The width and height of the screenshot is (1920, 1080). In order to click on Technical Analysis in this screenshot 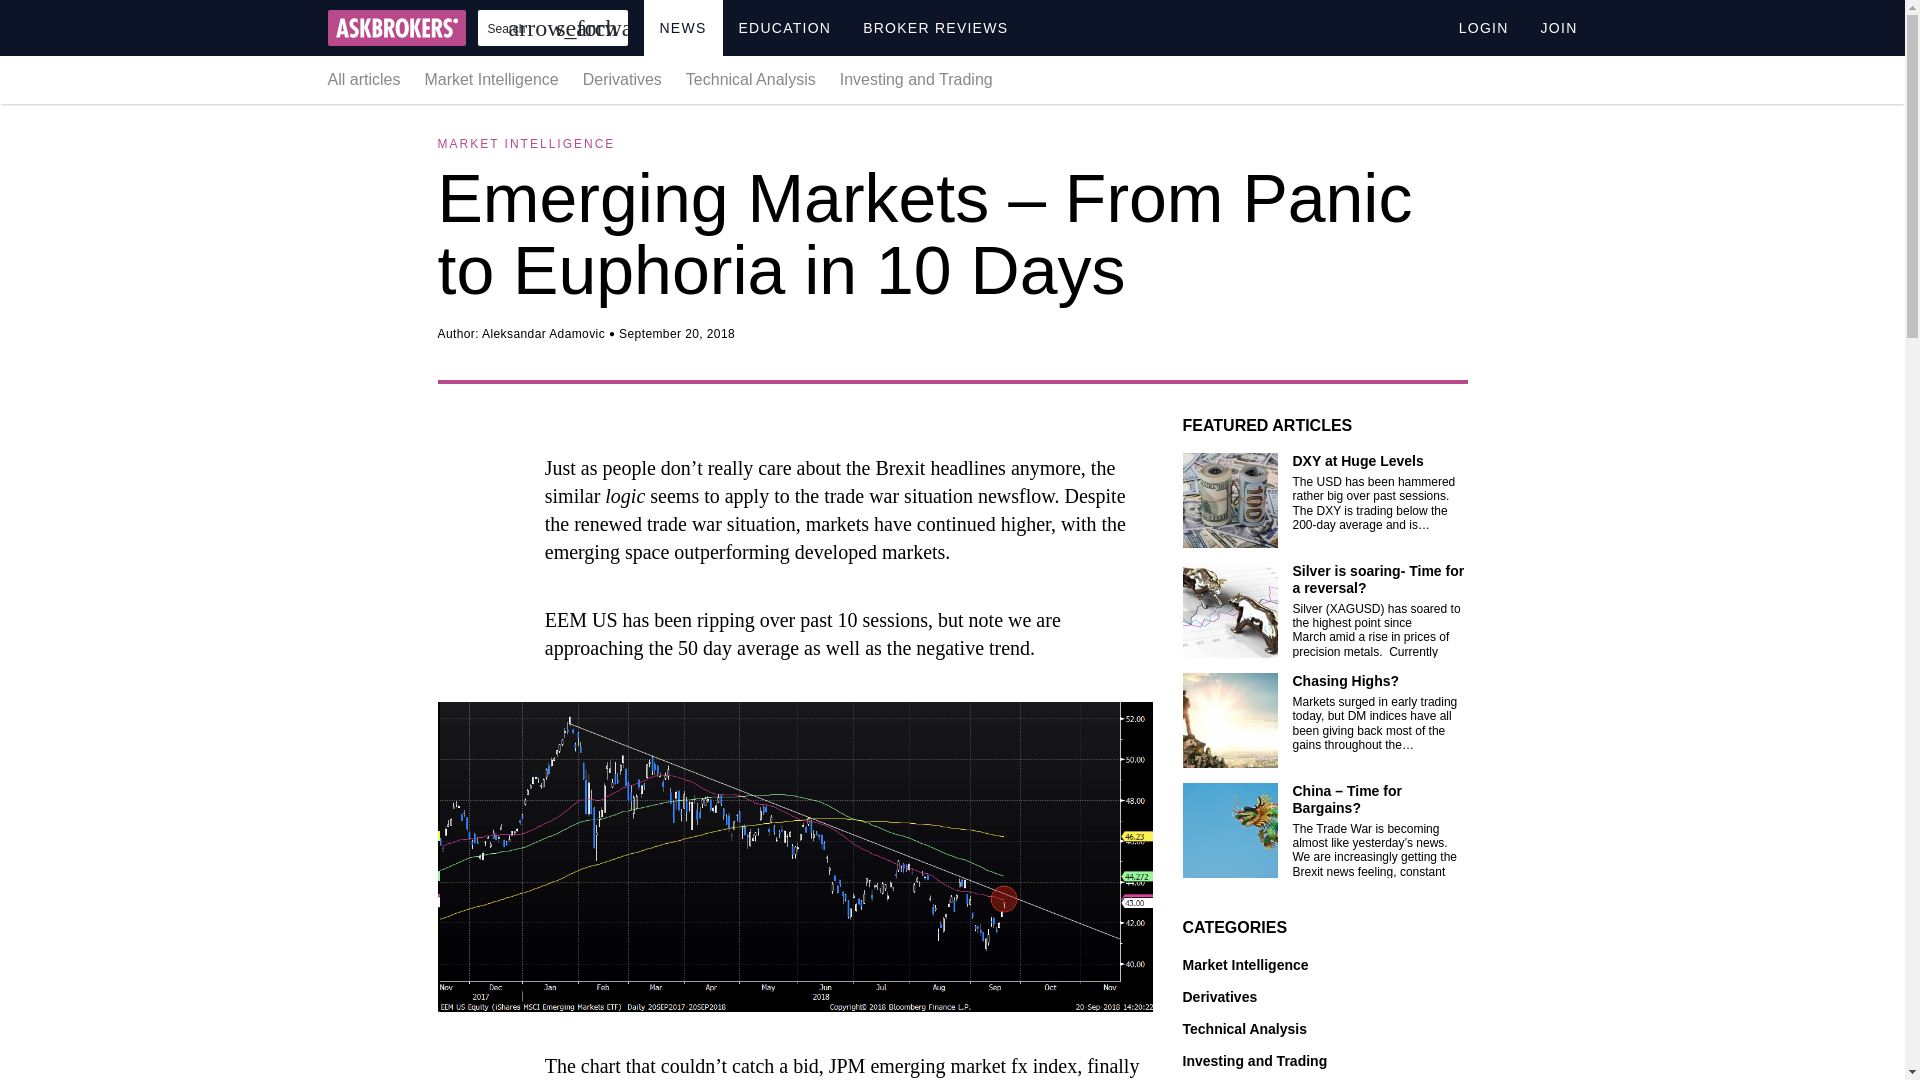, I will do `click(750, 79)`.